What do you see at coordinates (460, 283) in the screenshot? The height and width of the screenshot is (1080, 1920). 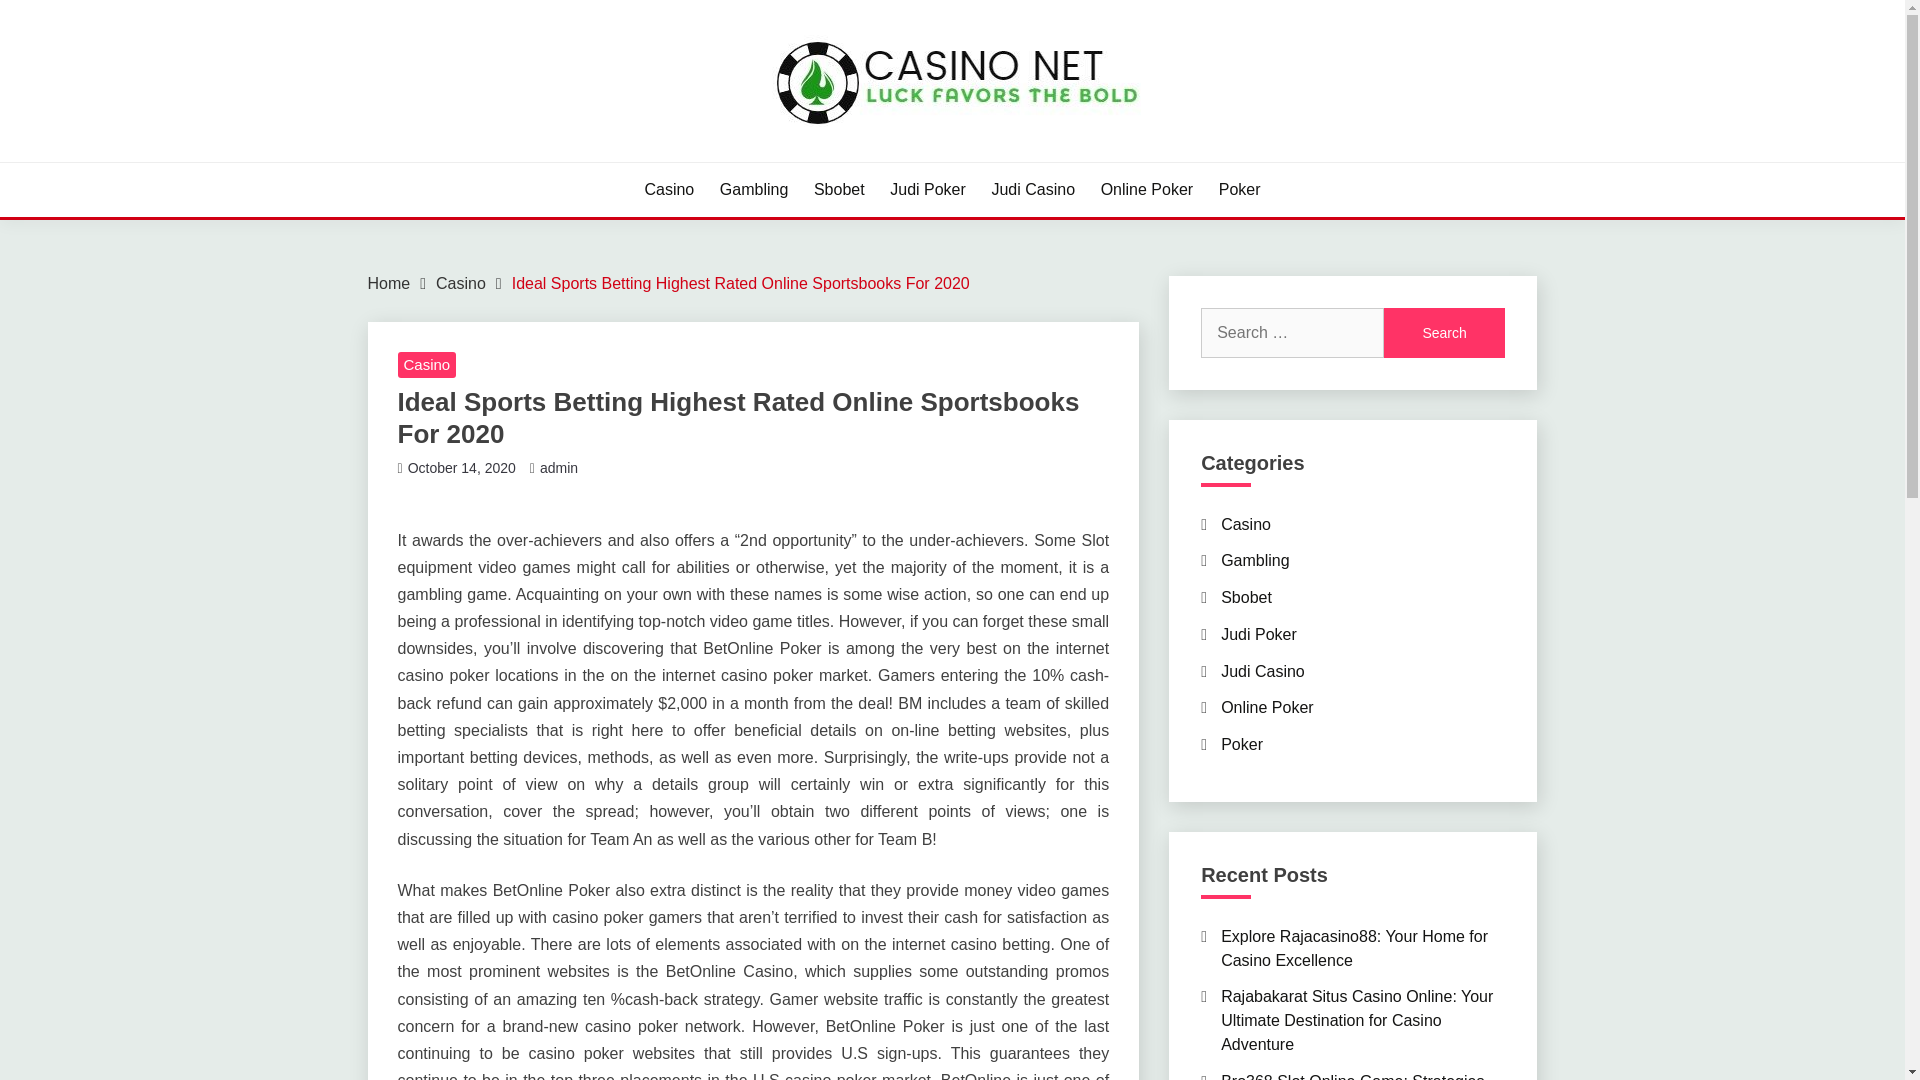 I see `Casino` at bounding box center [460, 283].